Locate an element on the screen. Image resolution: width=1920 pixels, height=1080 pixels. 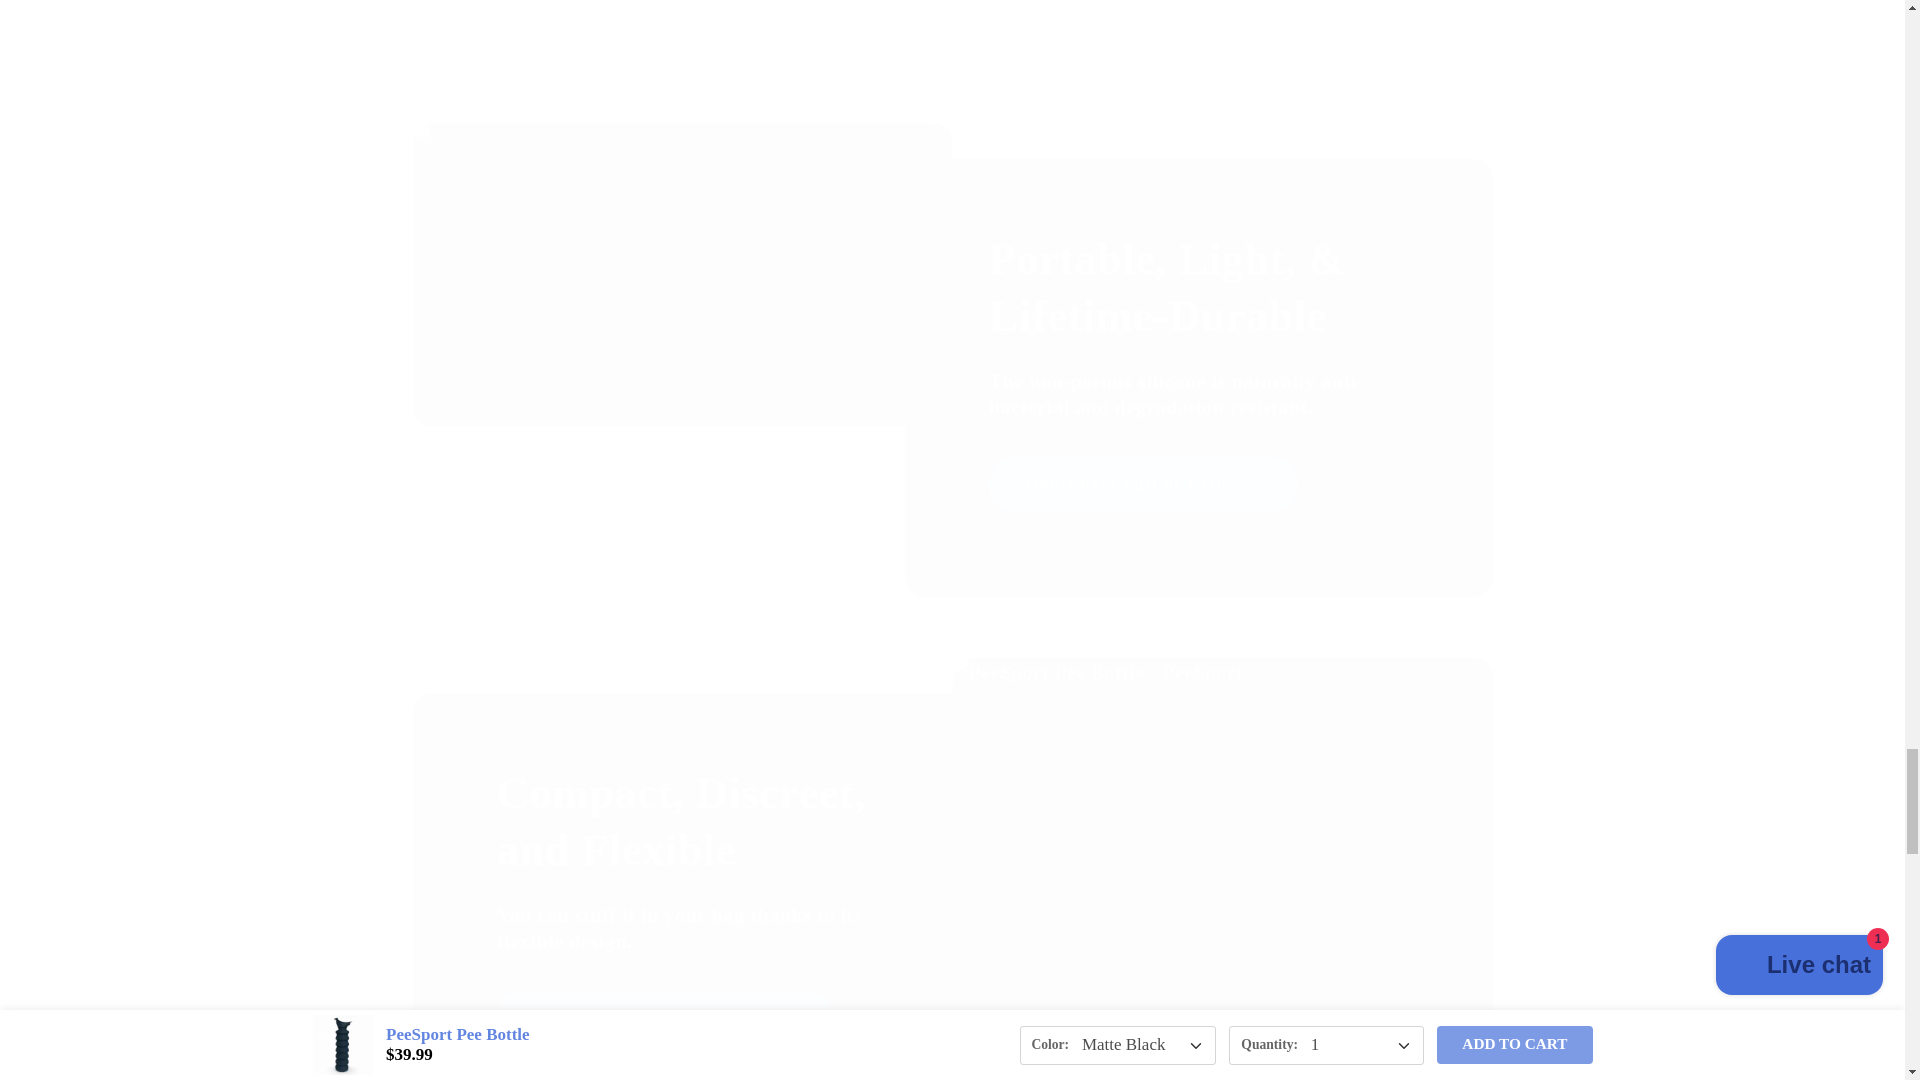
0 is located at coordinates (676, 62).